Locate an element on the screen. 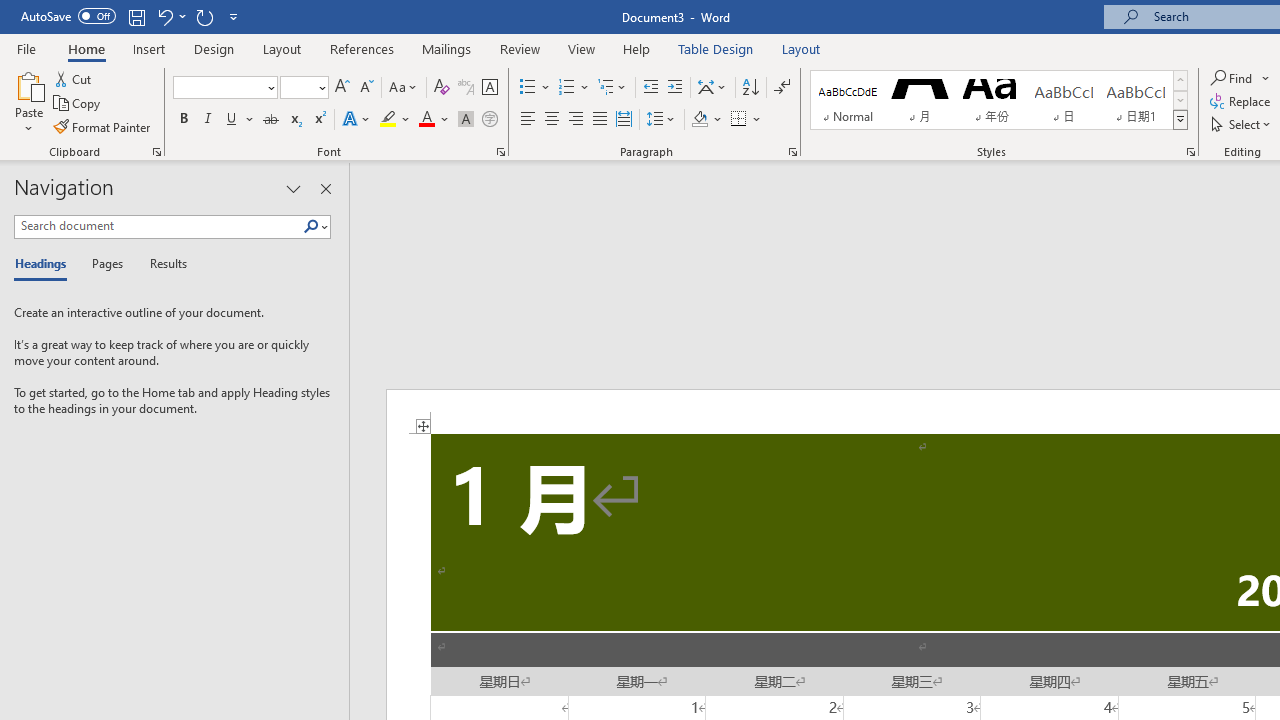 Image resolution: width=1280 pixels, height=720 pixels. Numbering is located at coordinates (566, 88).